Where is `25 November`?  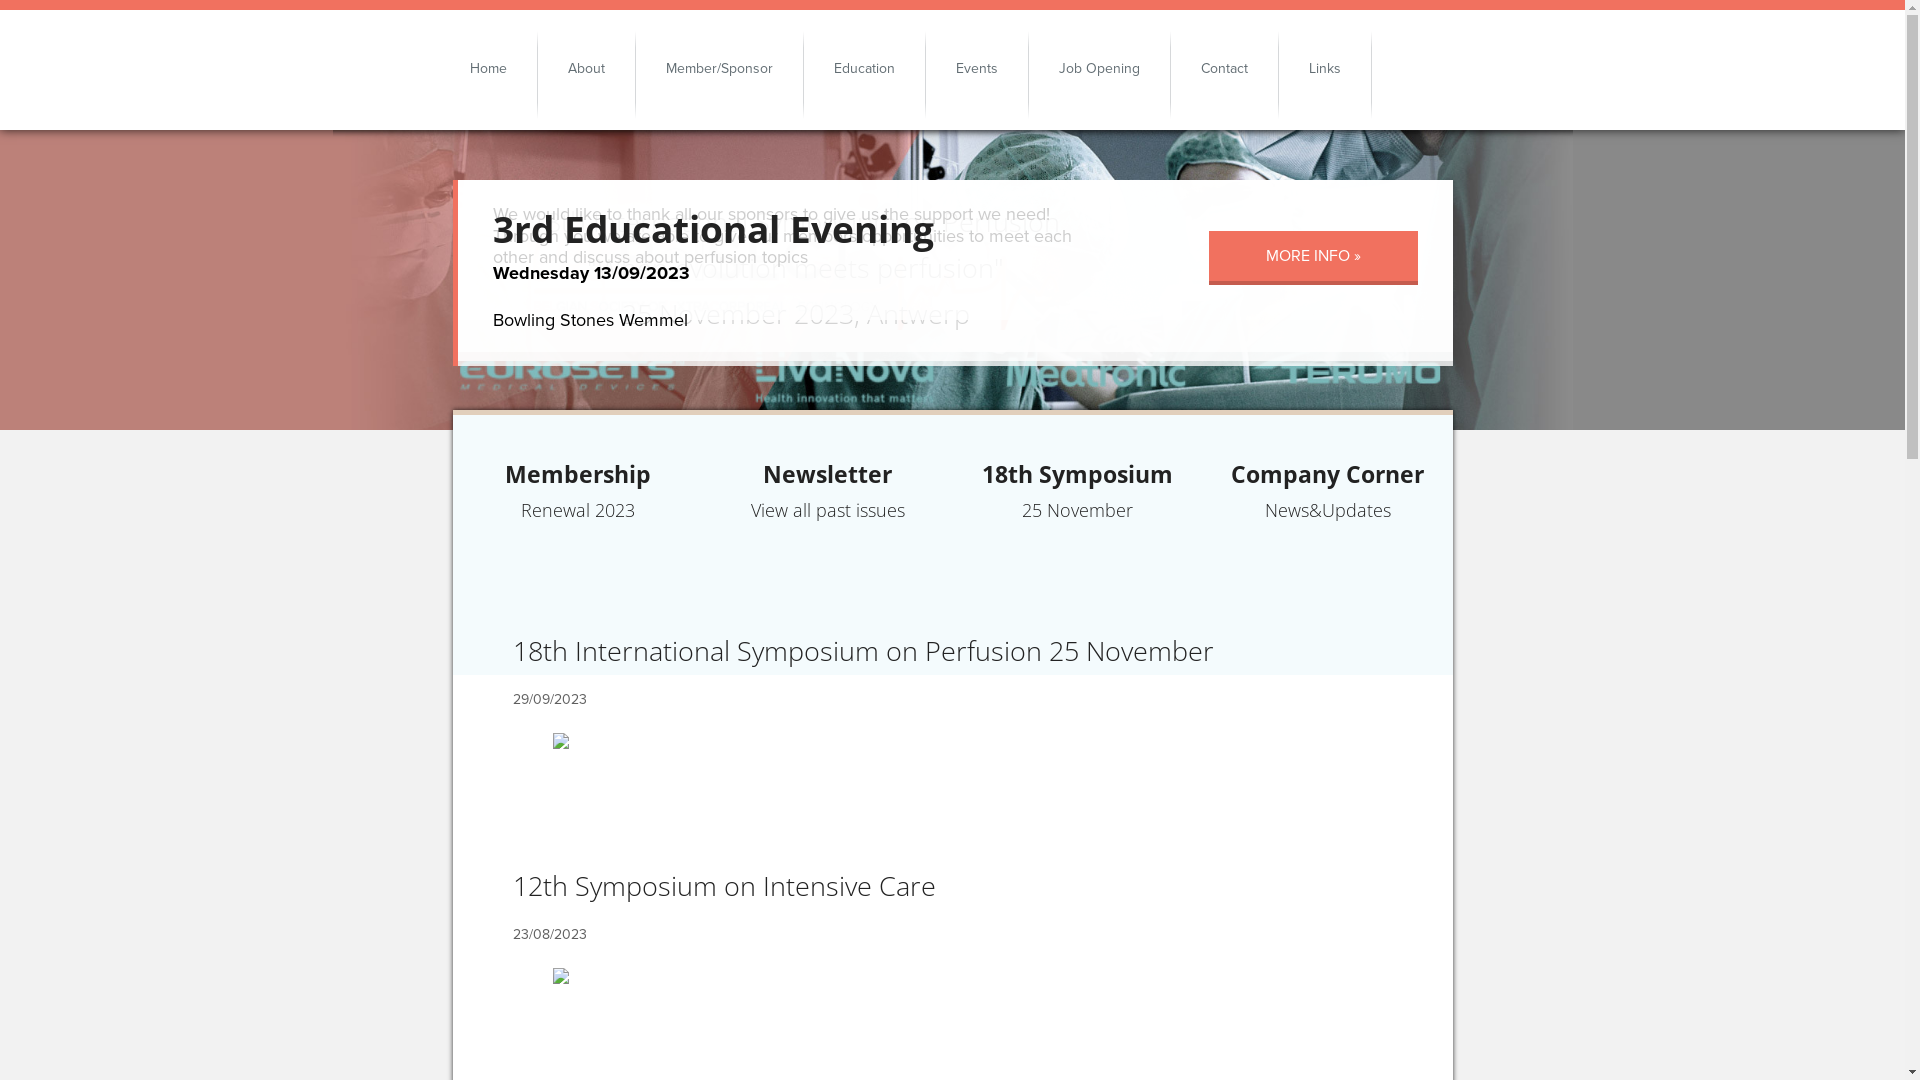 25 November is located at coordinates (1078, 534).